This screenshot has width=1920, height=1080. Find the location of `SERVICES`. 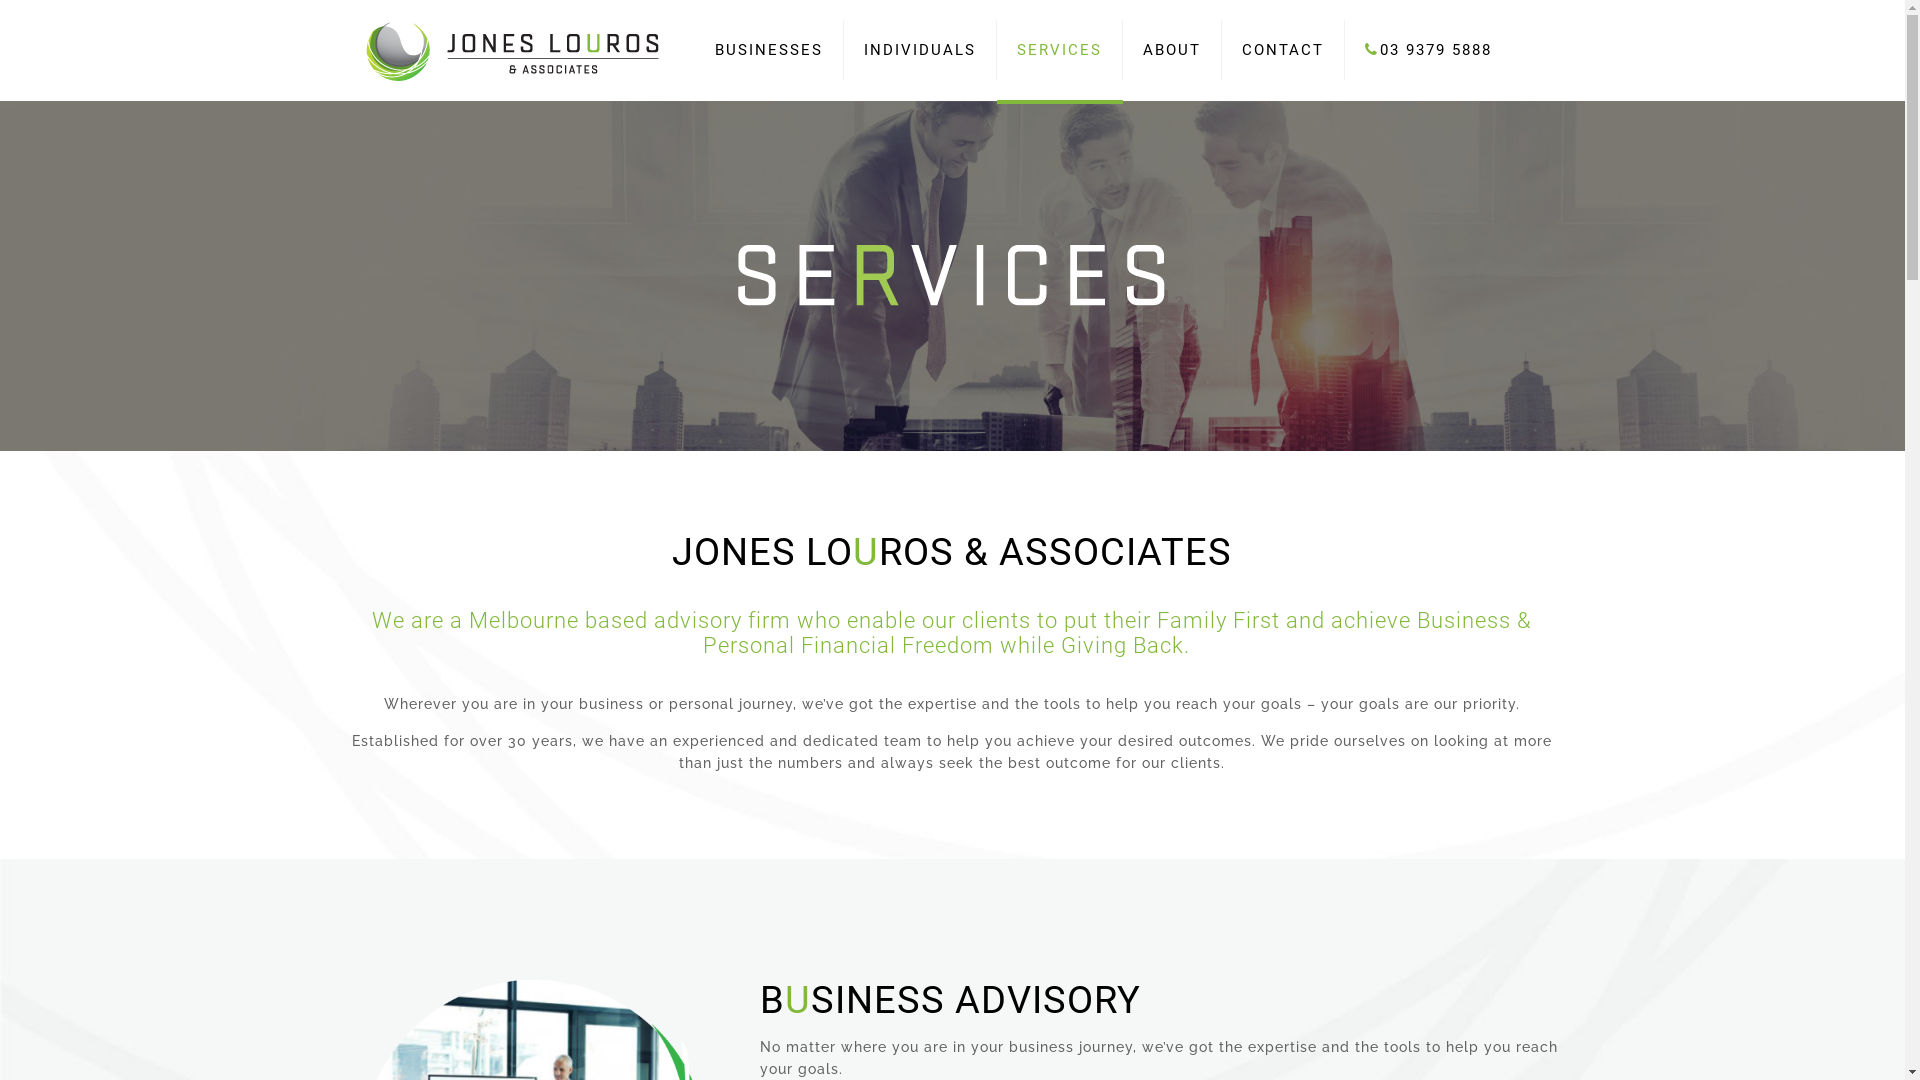

SERVICES is located at coordinates (1059, 50).